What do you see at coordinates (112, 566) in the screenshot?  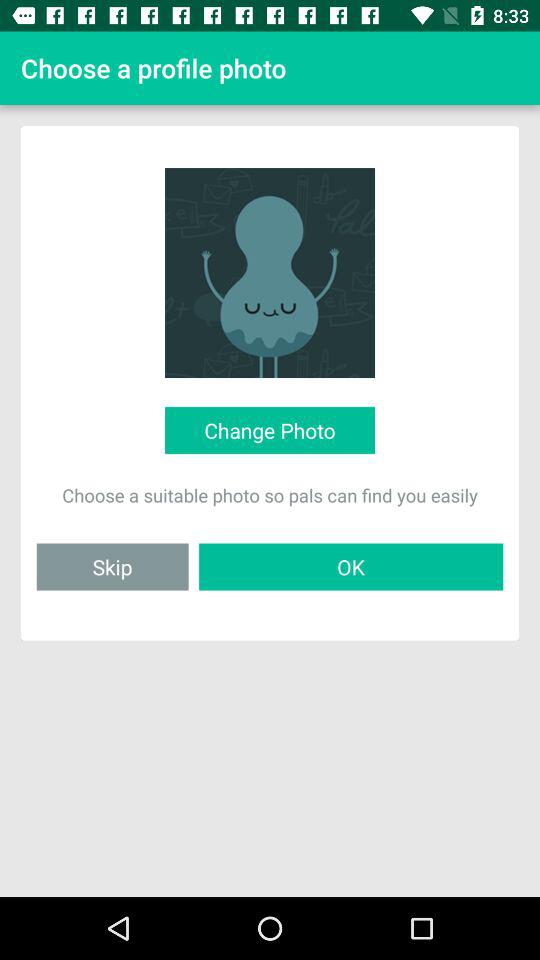 I see `choose the icon on the left` at bounding box center [112, 566].